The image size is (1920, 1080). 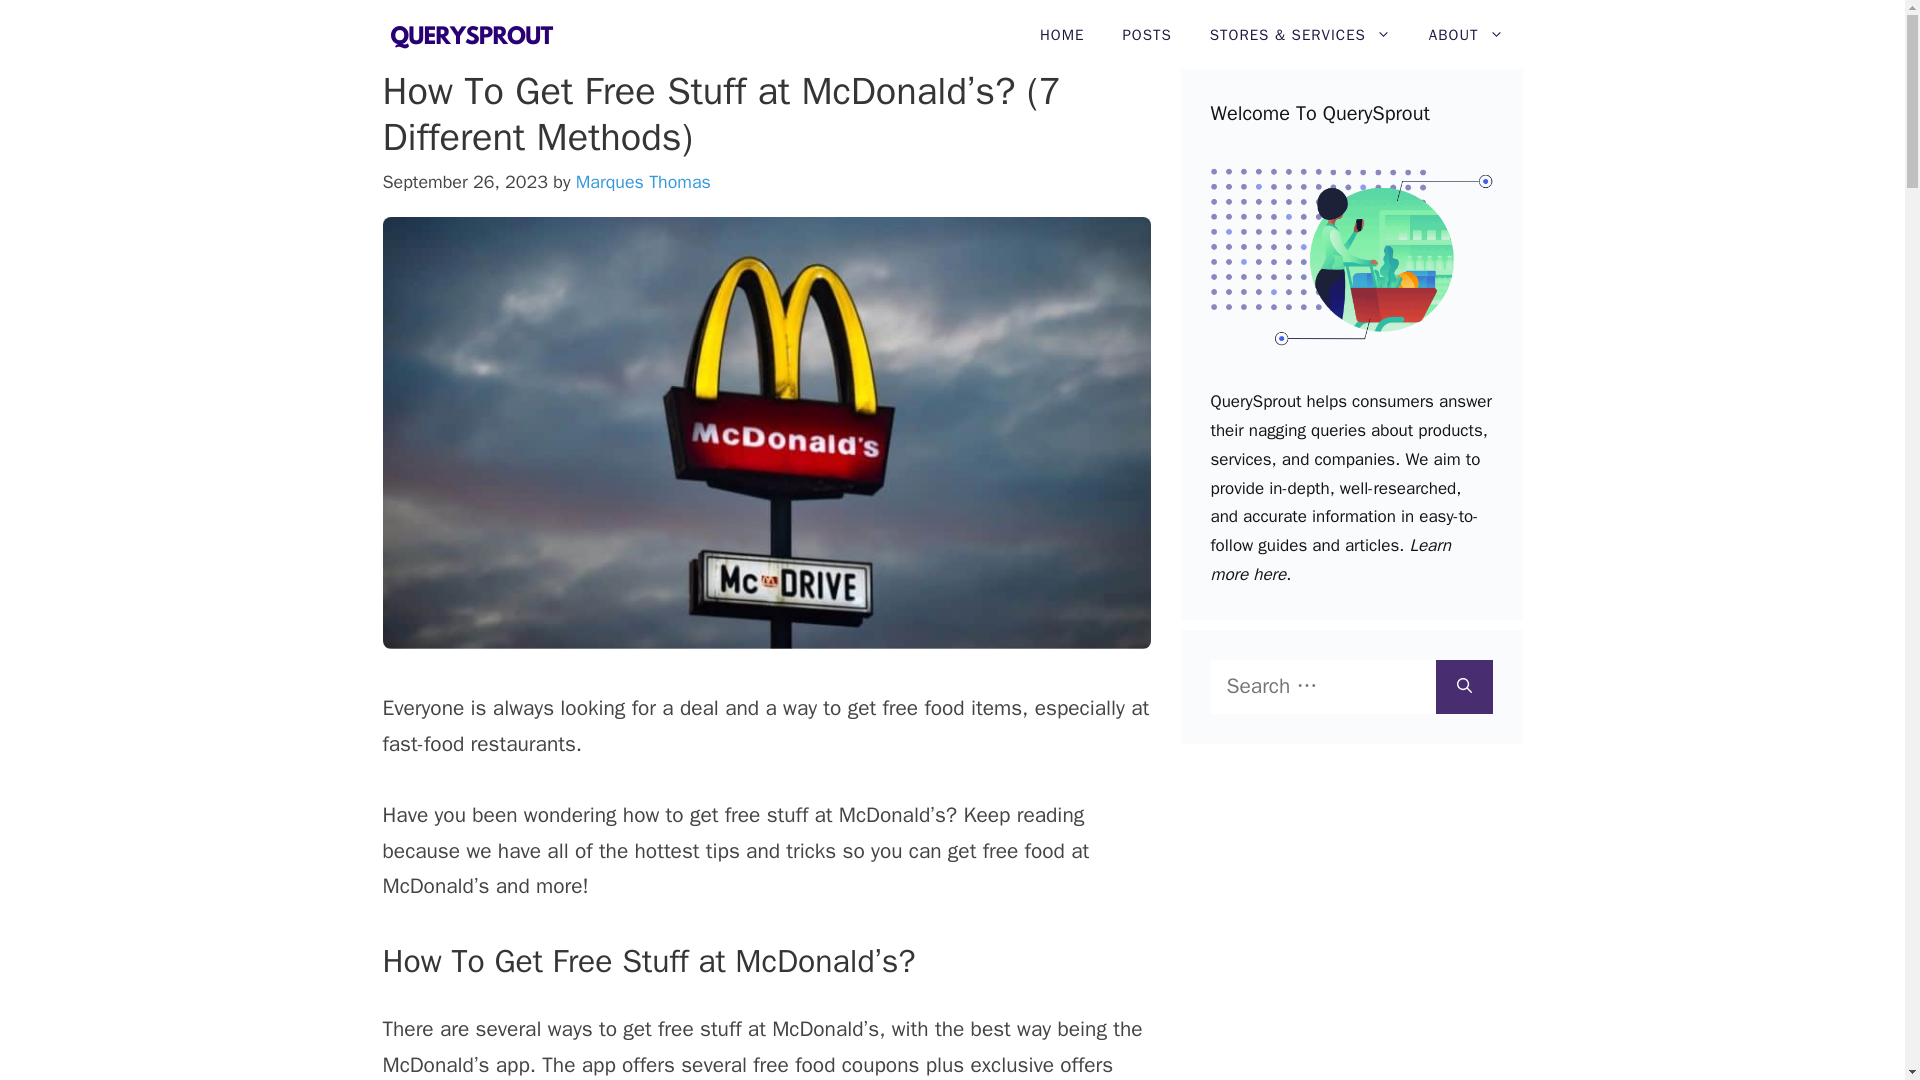 I want to click on Learn more here, so click(x=1329, y=560).